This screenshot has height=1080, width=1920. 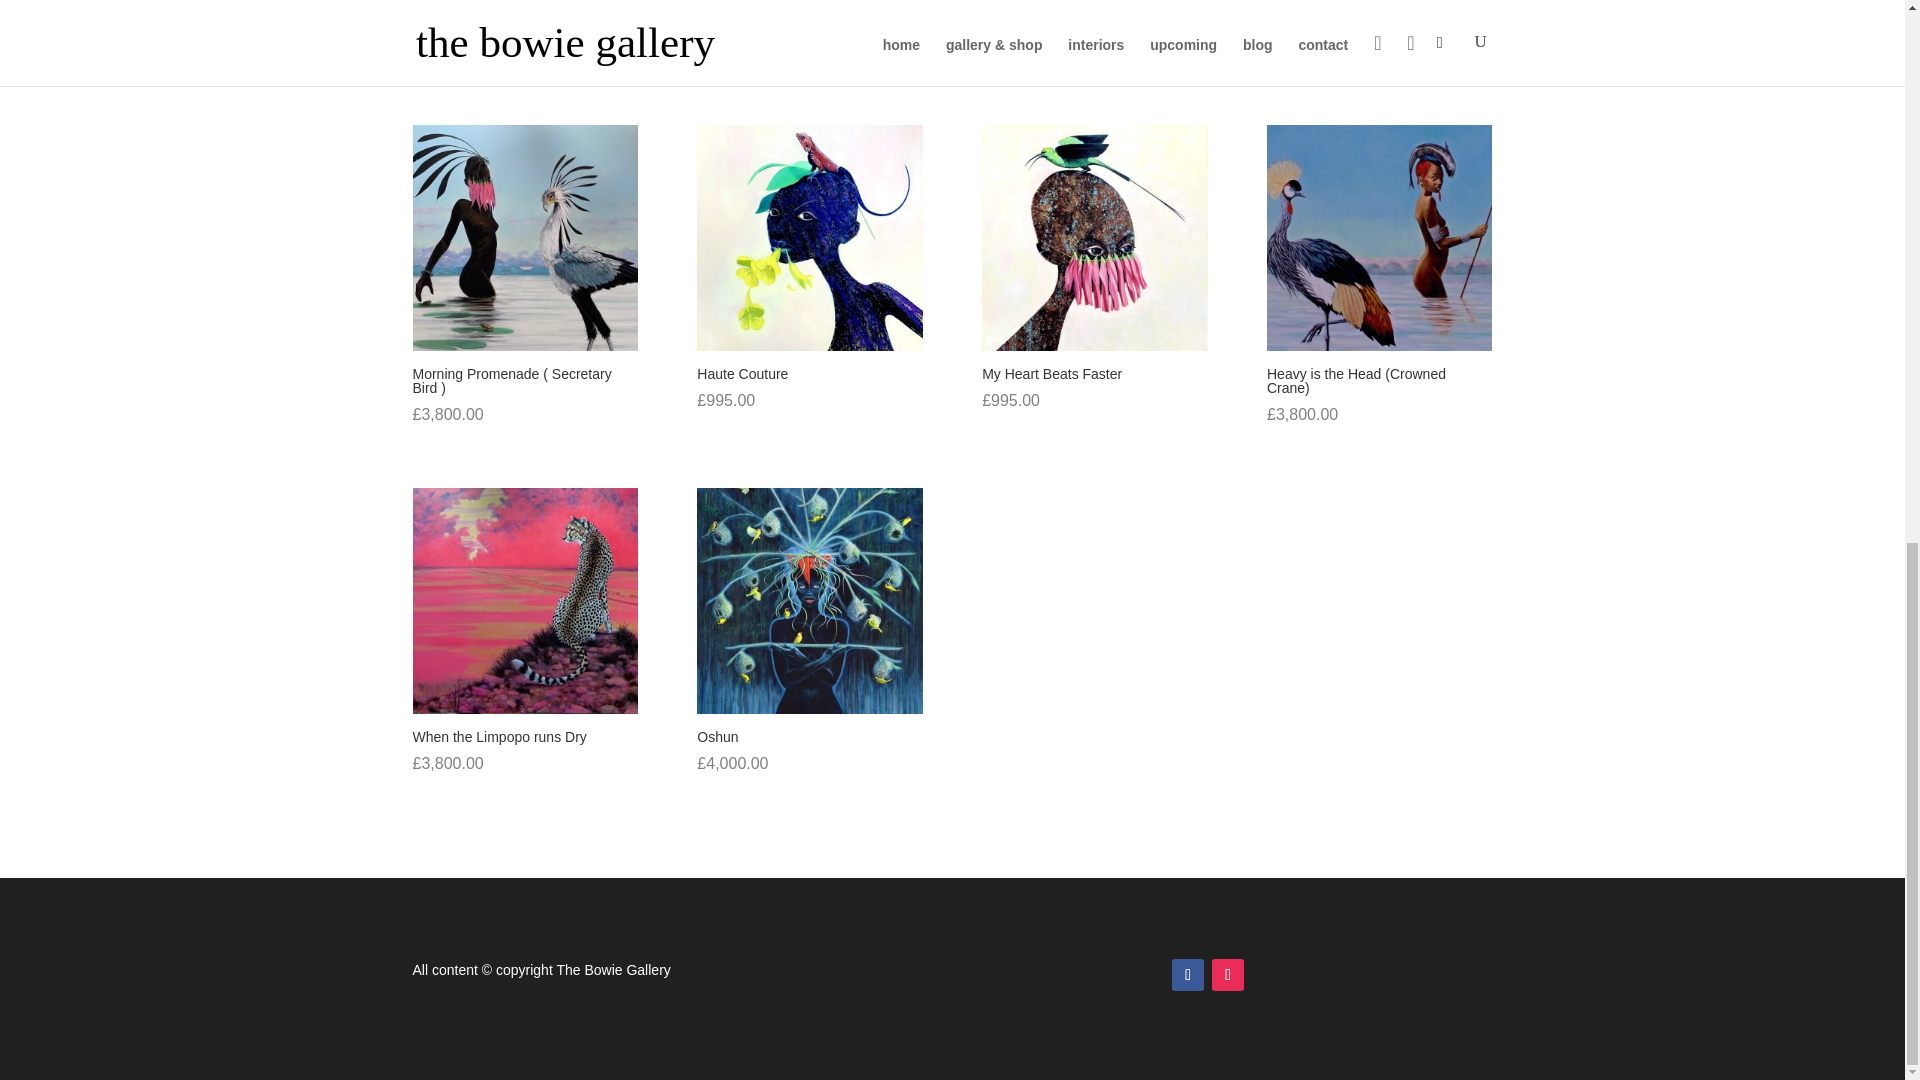 What do you see at coordinates (1228, 975) in the screenshot?
I see `Follow on Instagram` at bounding box center [1228, 975].